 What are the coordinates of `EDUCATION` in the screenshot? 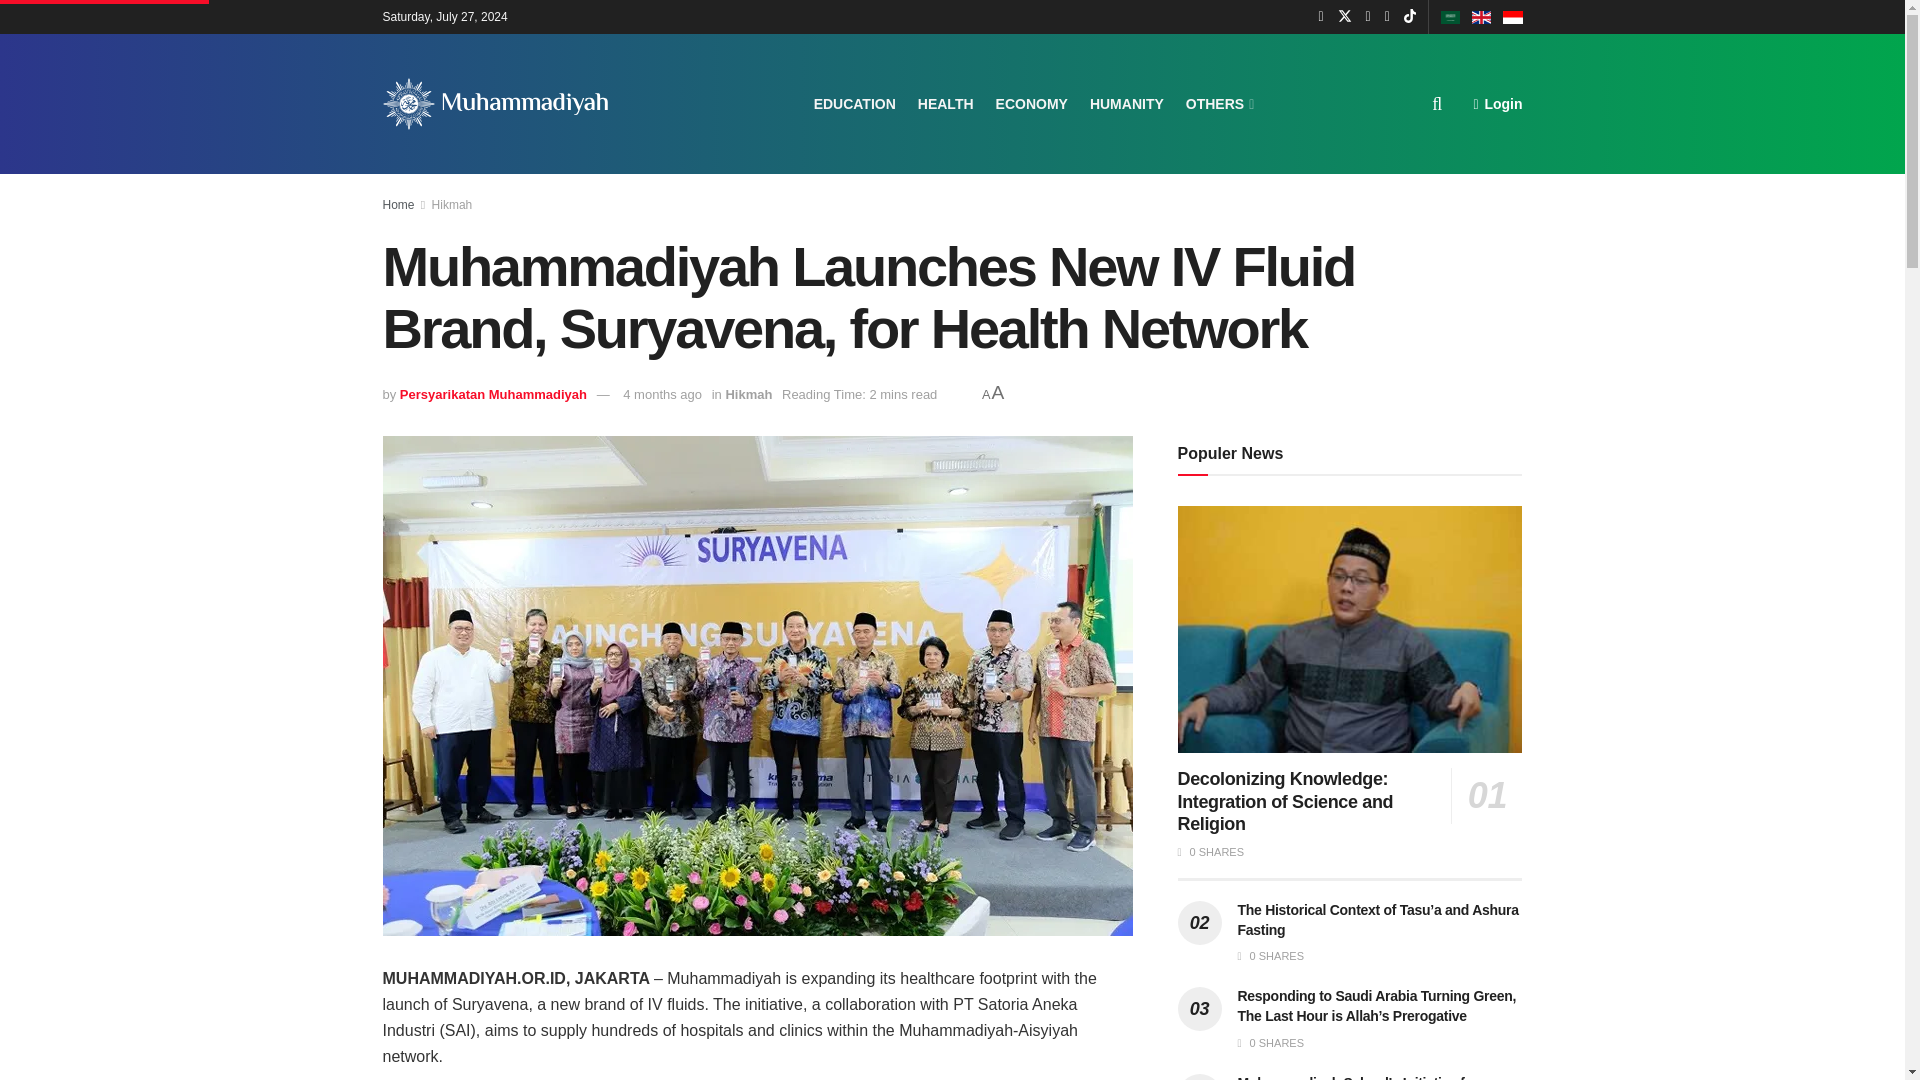 It's located at (855, 103).